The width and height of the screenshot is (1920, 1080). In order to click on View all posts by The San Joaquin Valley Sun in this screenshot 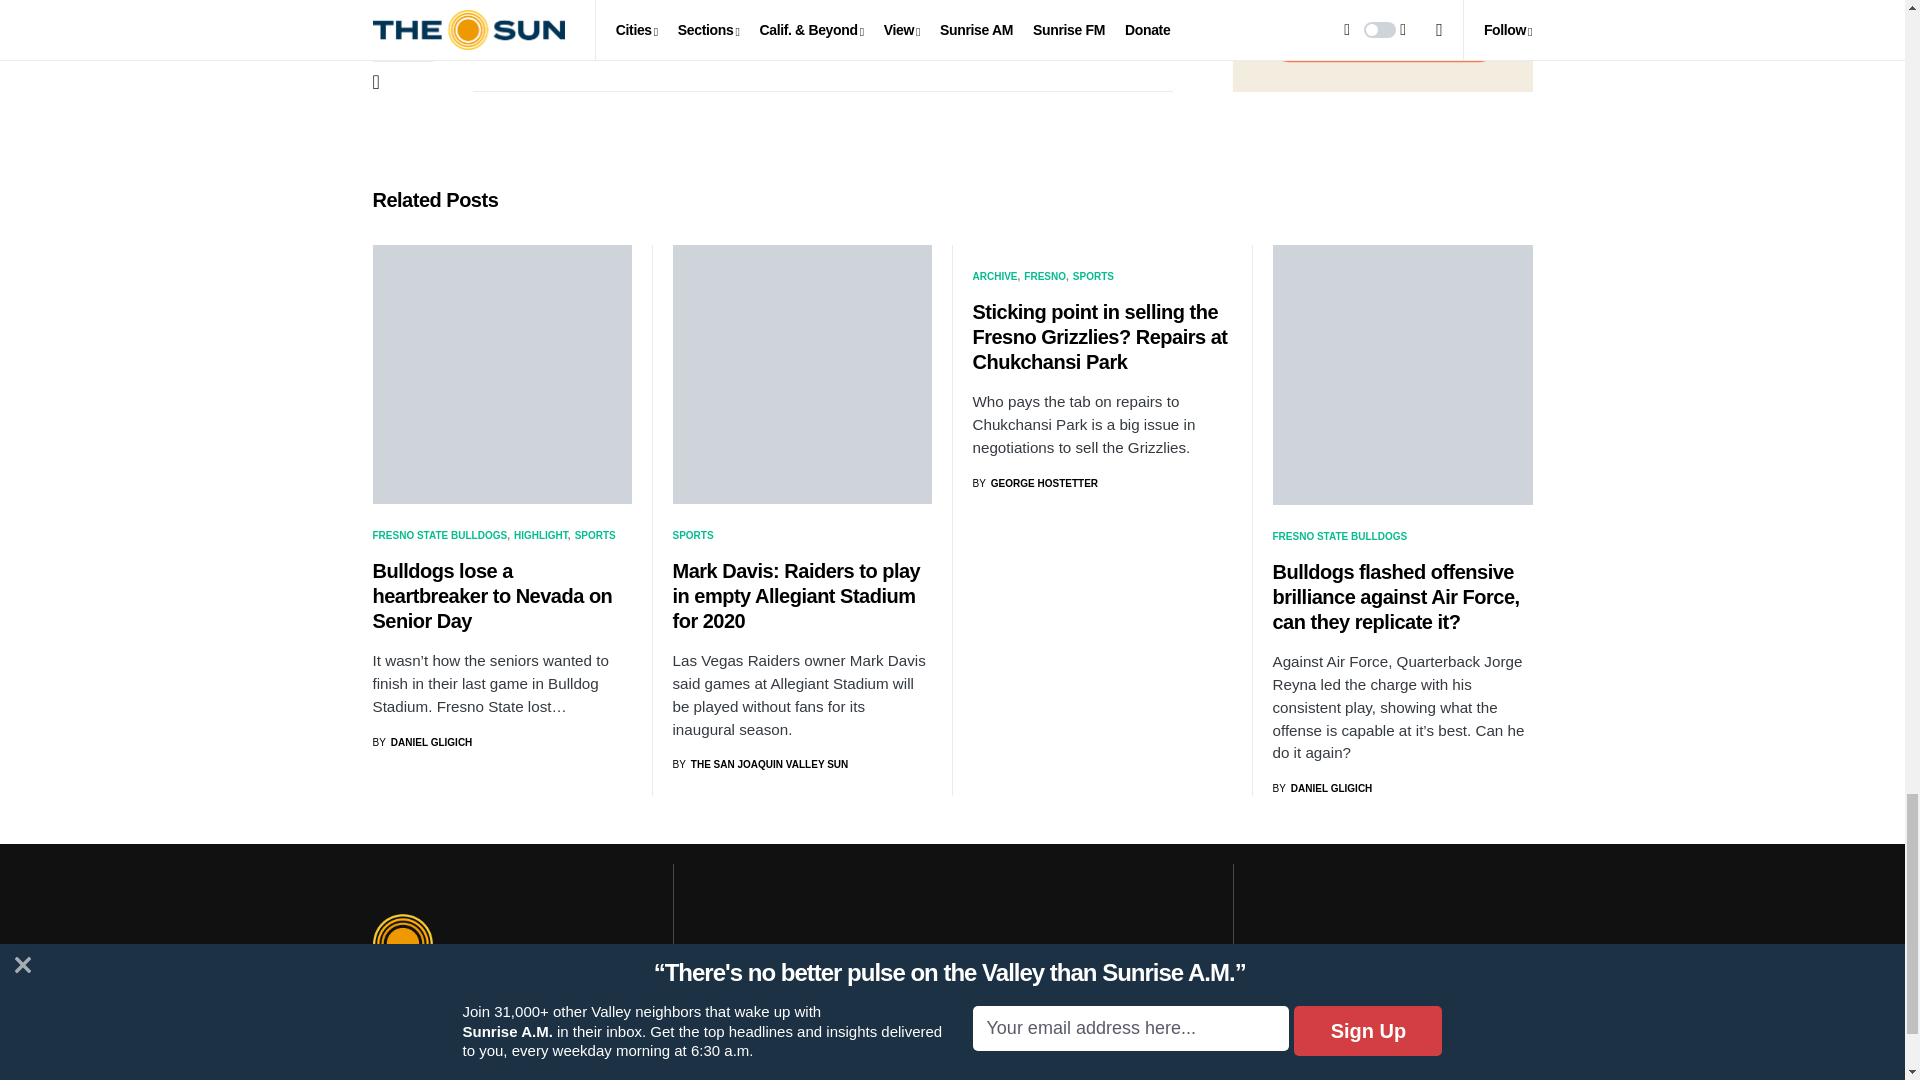, I will do `click(760, 764)`.